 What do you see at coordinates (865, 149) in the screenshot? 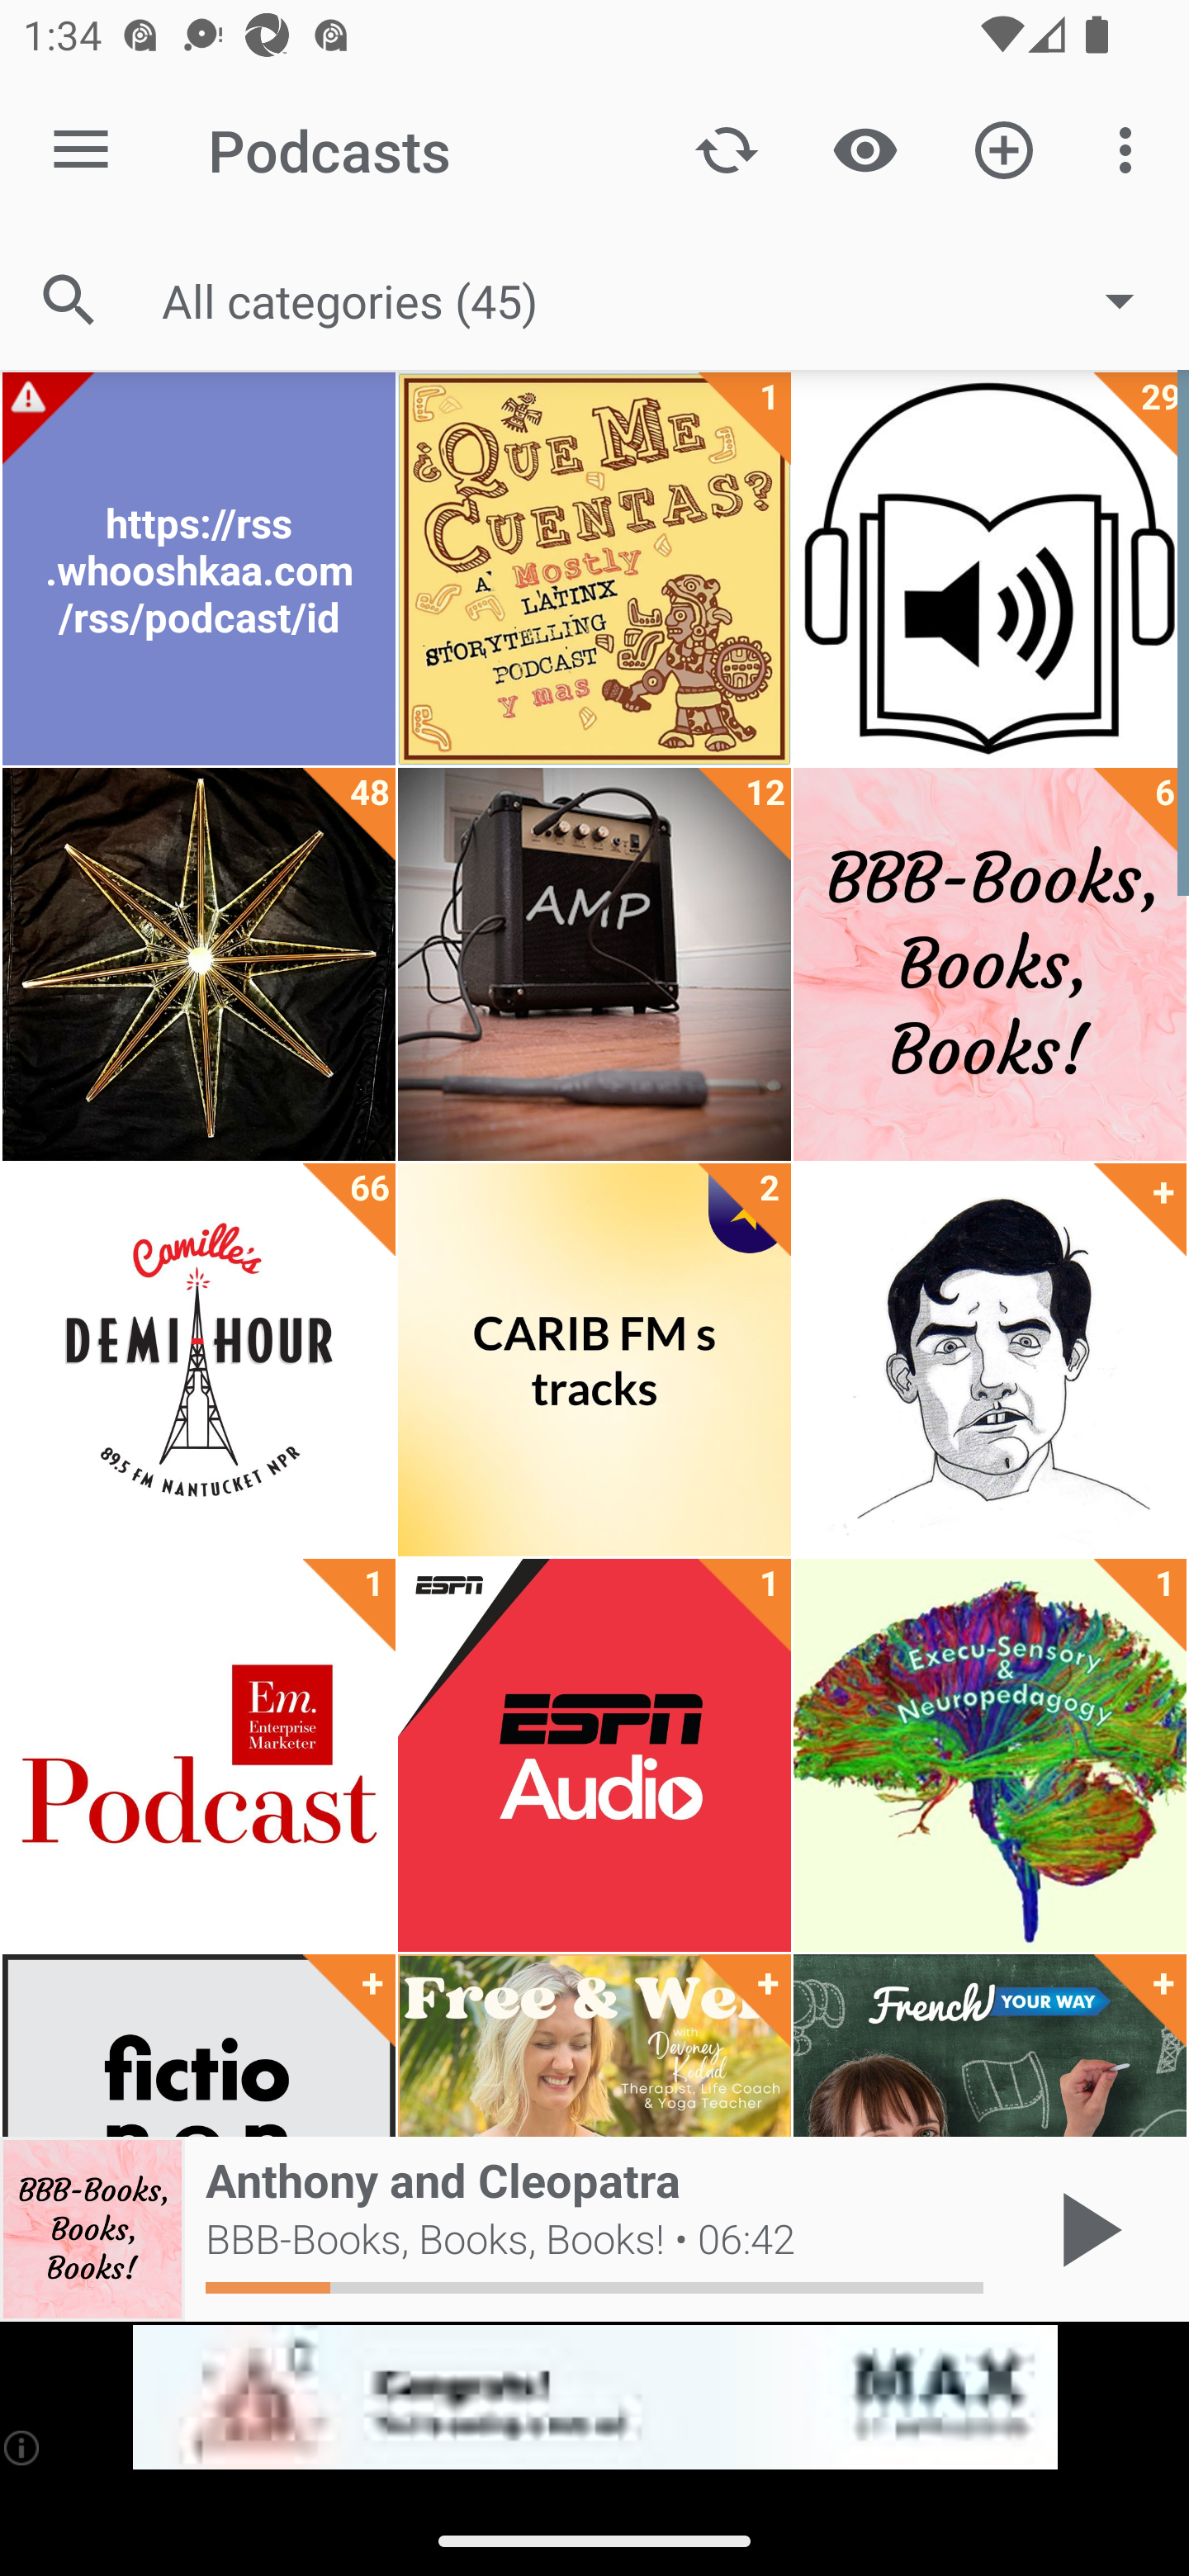
I see `Show / Hide played content` at bounding box center [865, 149].